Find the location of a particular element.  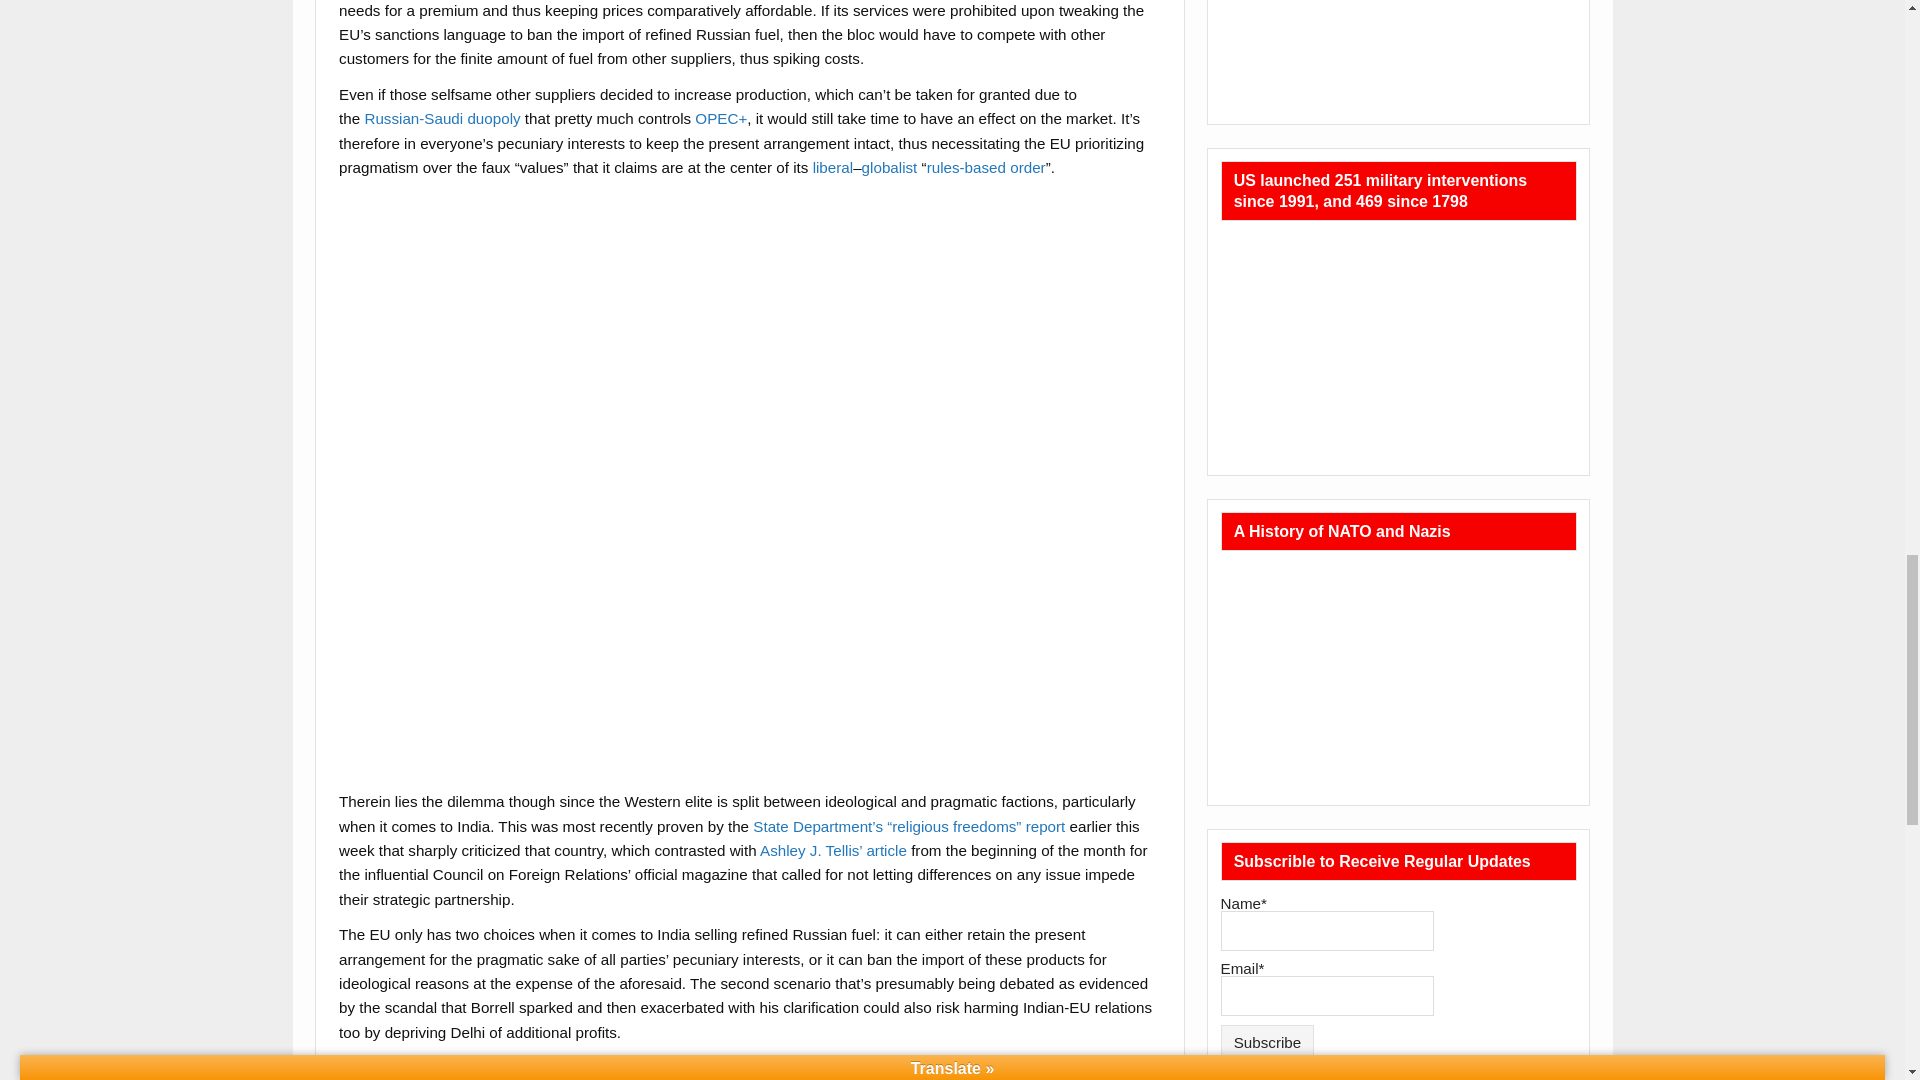

globalist is located at coordinates (890, 167).